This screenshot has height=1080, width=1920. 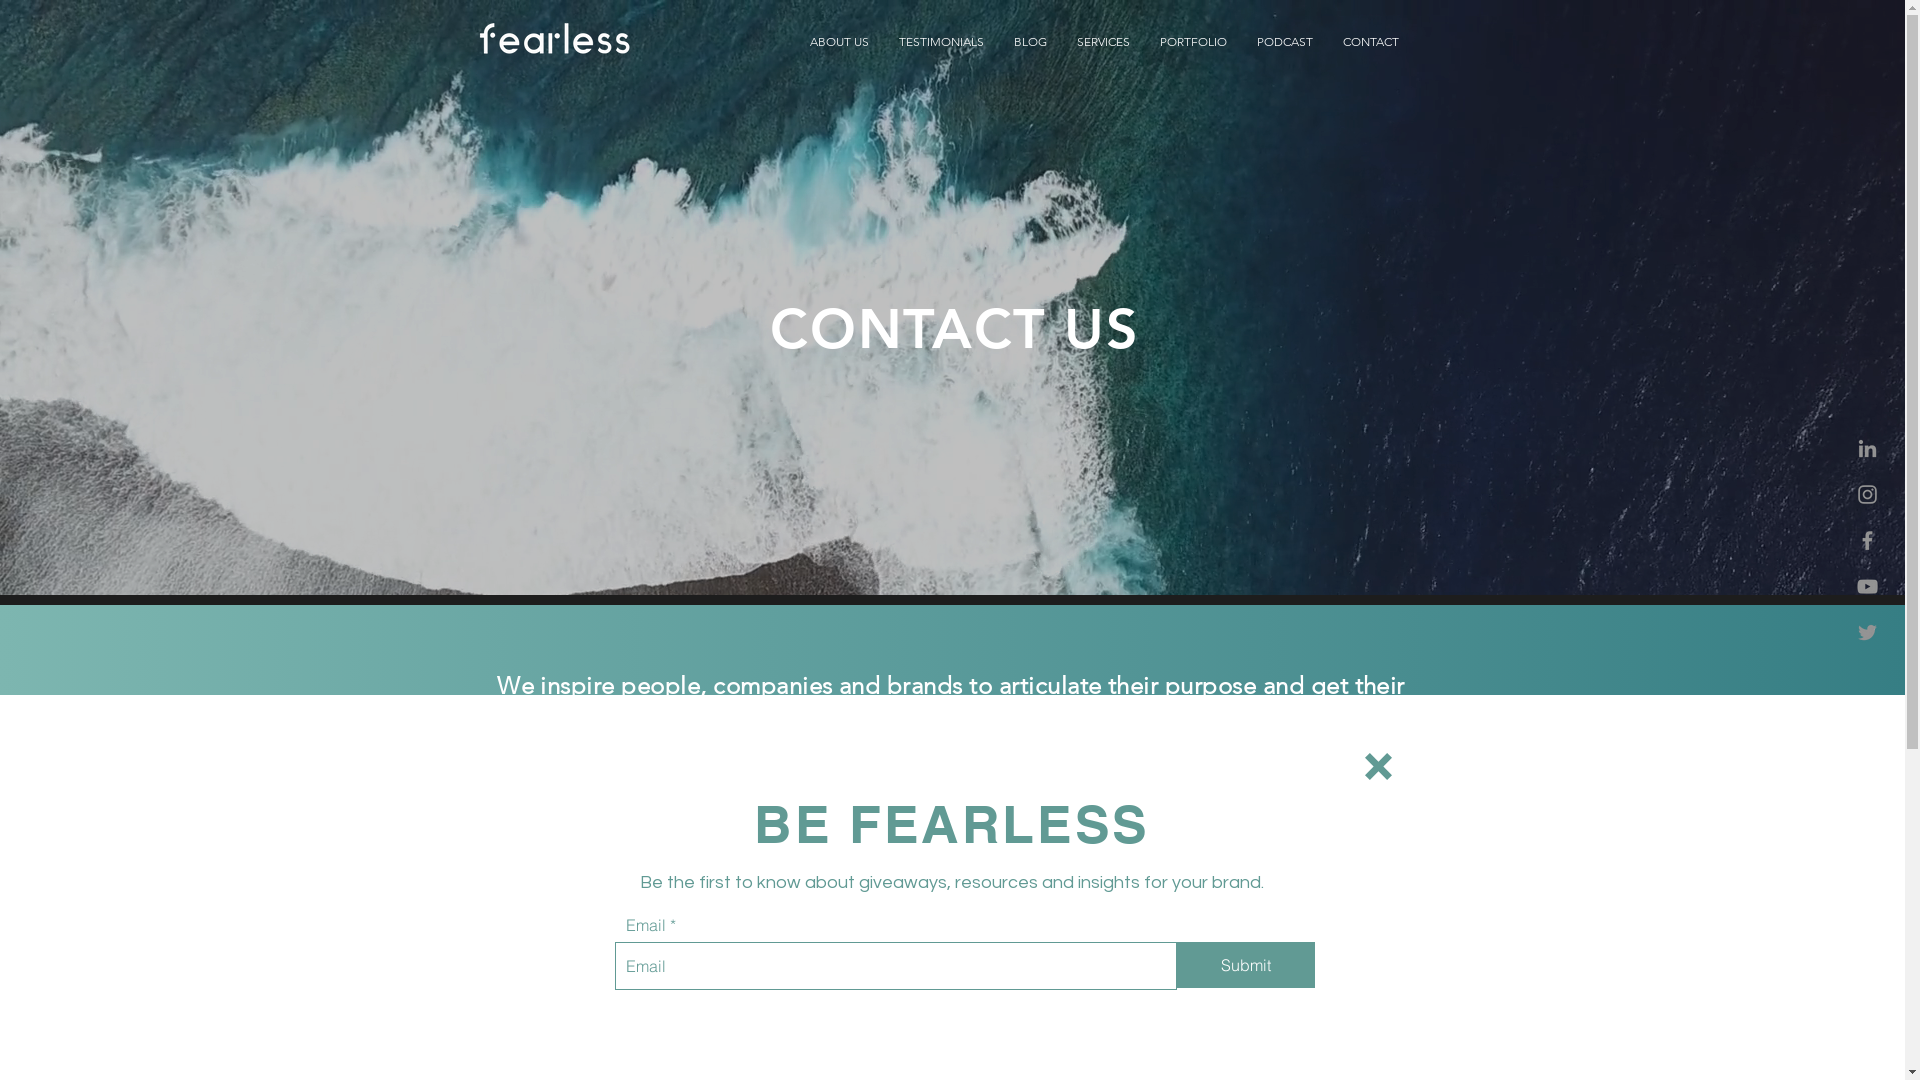 I want to click on ABOUT US, so click(x=840, y=42).